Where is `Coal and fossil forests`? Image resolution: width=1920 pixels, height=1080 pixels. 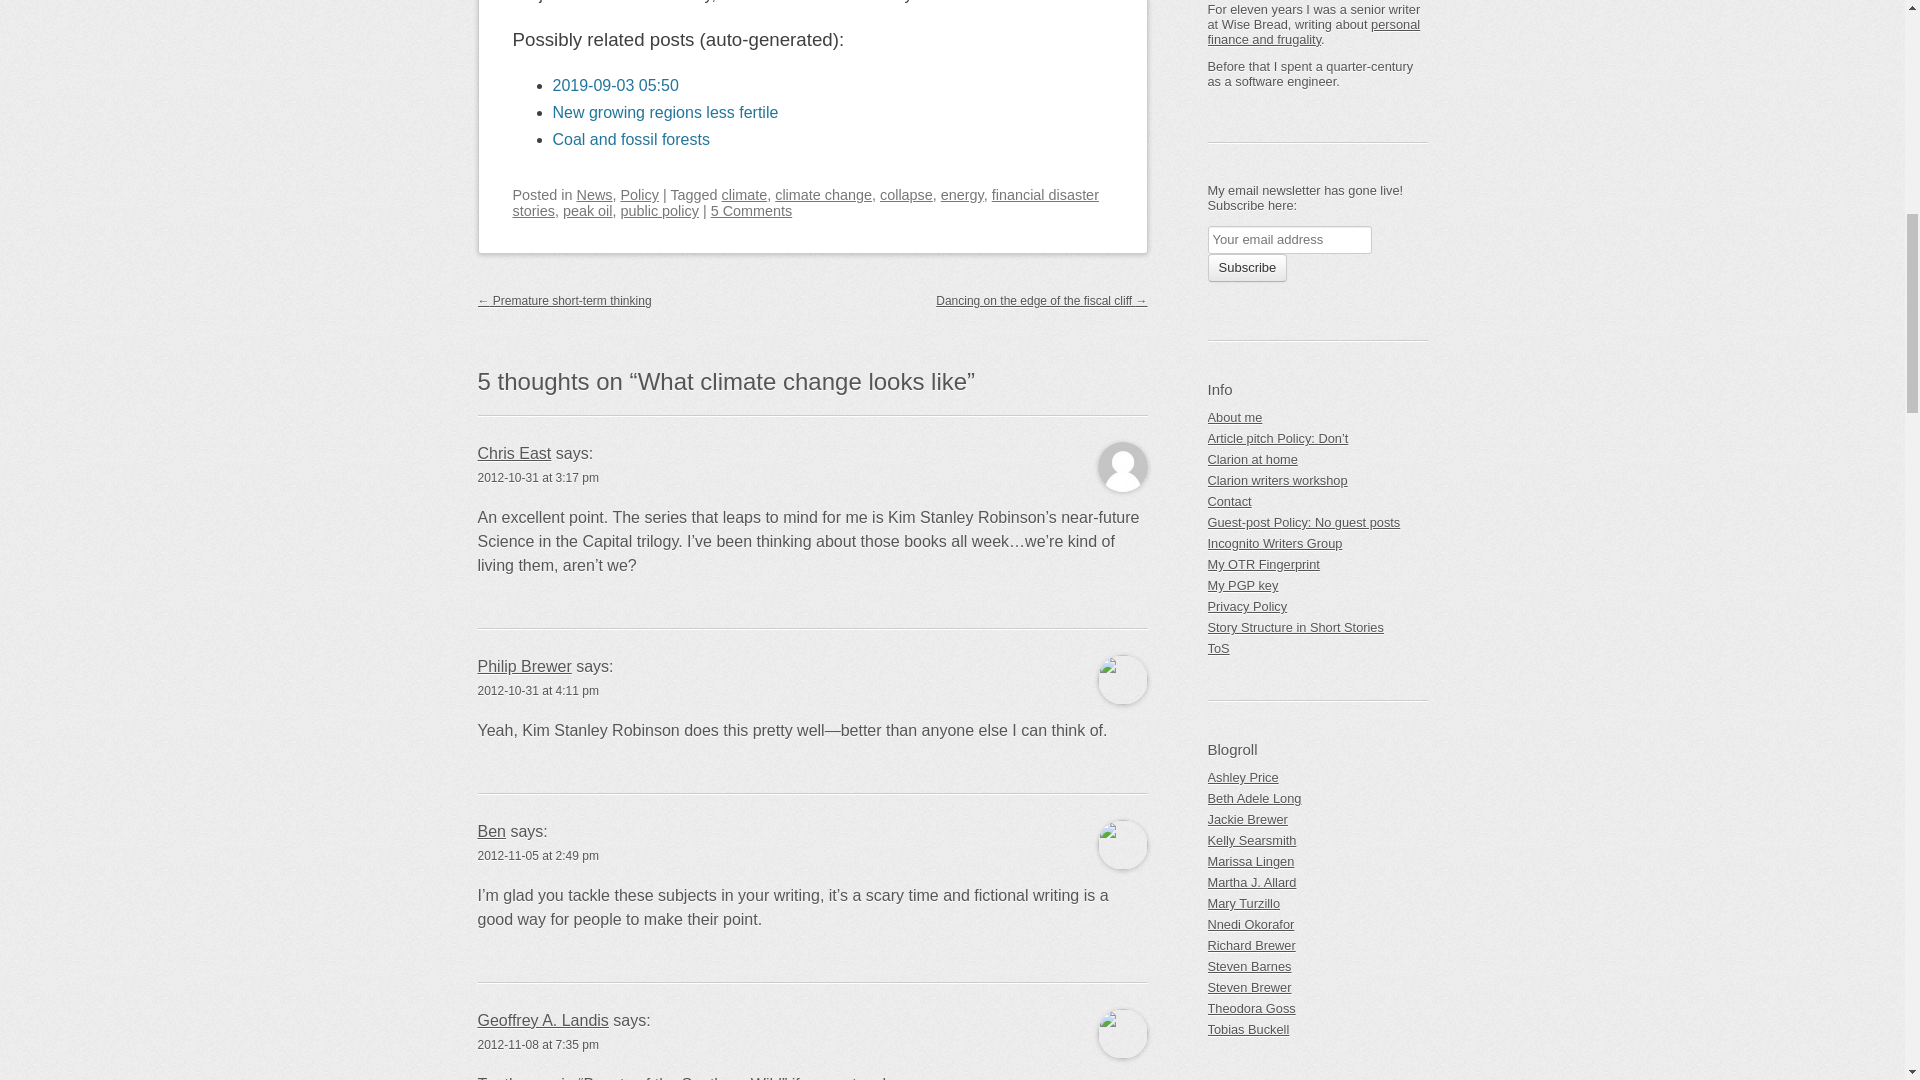 Coal and fossil forests is located at coordinates (630, 138).